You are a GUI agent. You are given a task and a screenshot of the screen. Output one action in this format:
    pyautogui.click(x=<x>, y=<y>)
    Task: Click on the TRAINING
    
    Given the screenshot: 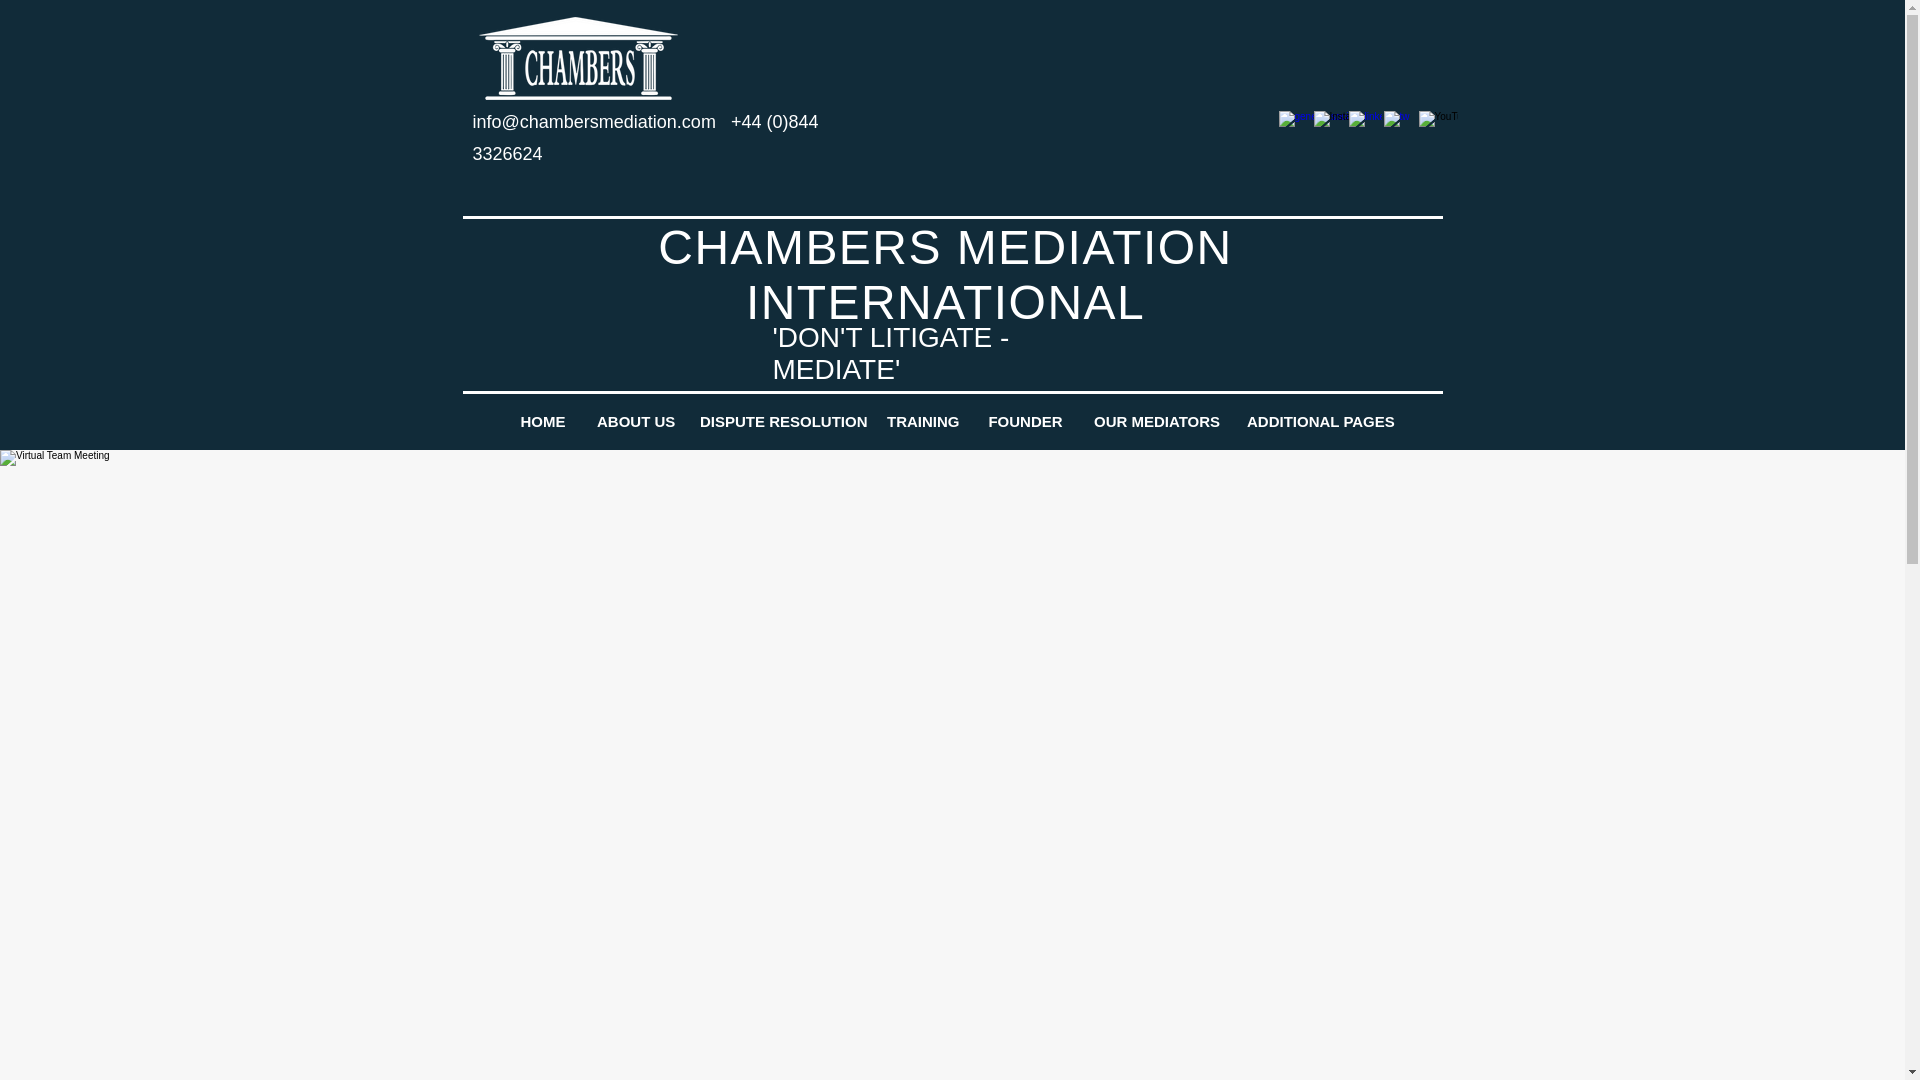 What is the action you would take?
    pyautogui.click(x=921, y=421)
    